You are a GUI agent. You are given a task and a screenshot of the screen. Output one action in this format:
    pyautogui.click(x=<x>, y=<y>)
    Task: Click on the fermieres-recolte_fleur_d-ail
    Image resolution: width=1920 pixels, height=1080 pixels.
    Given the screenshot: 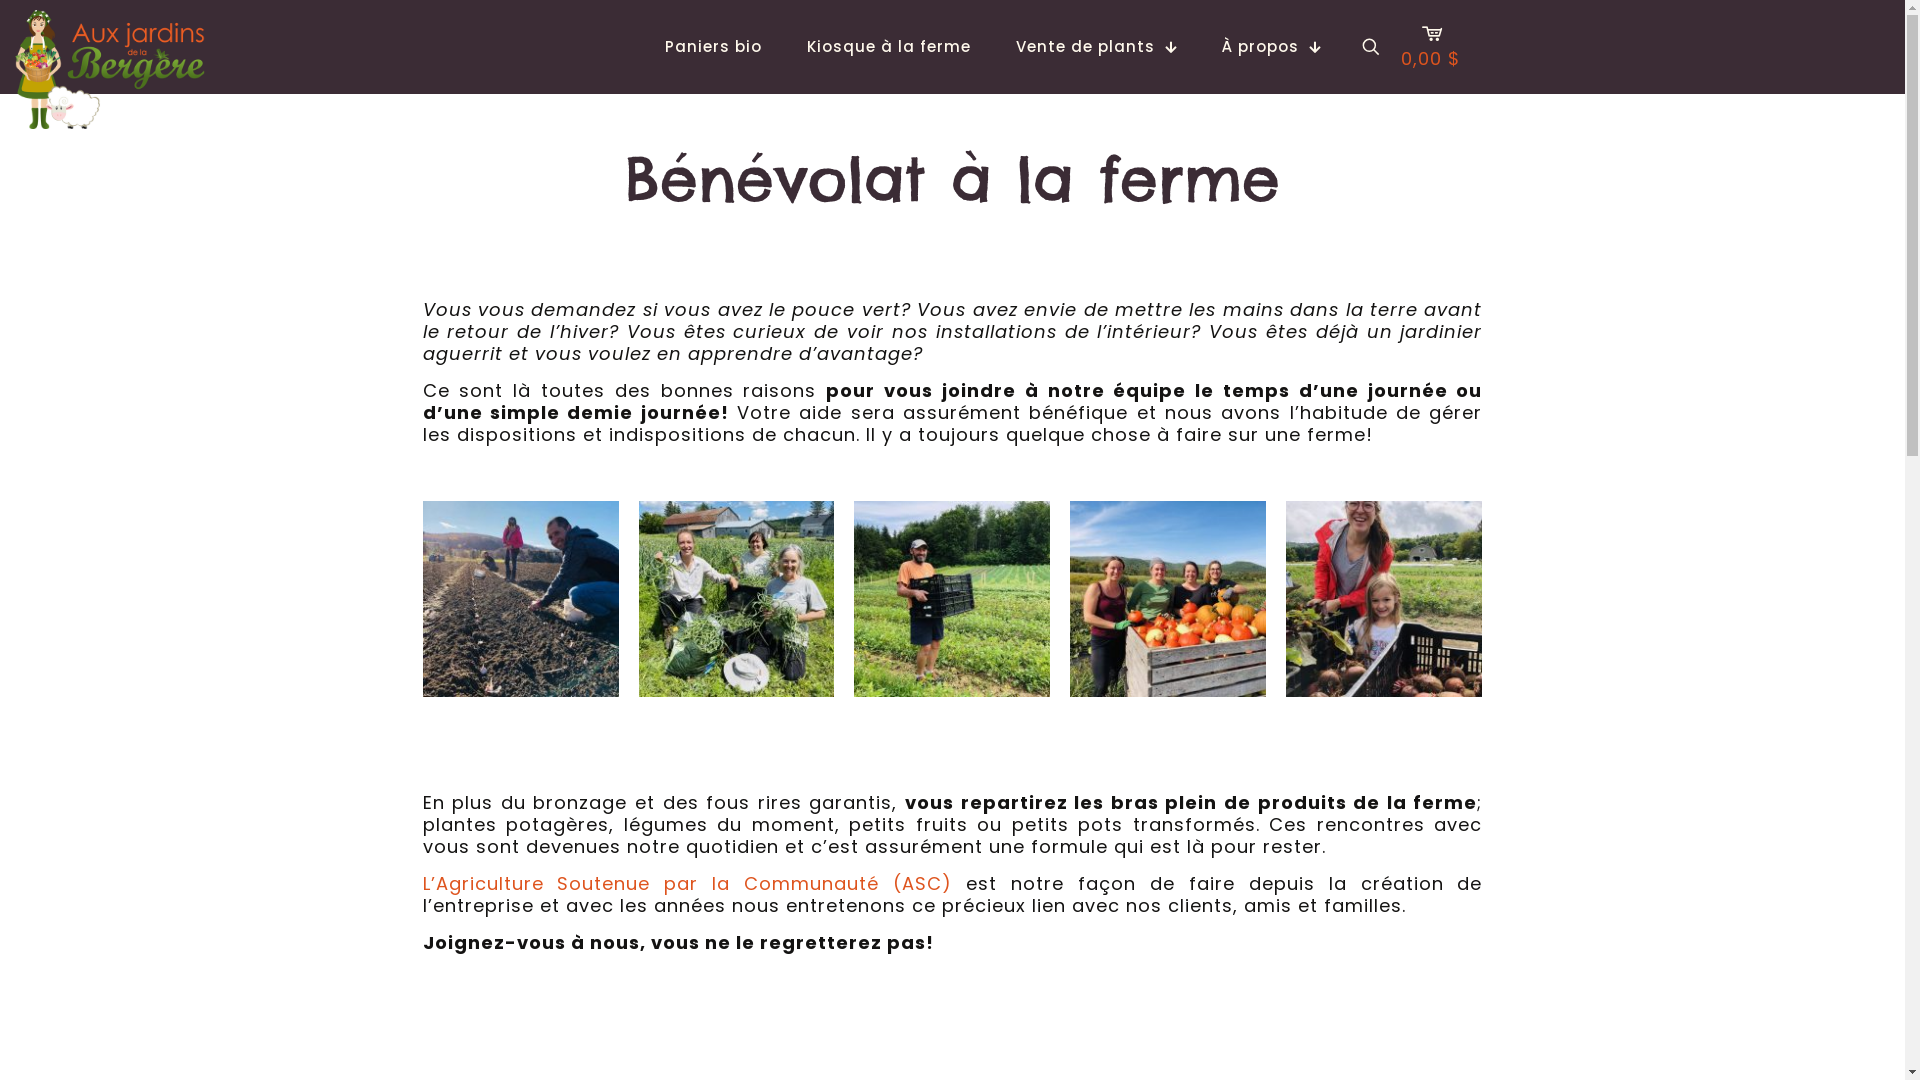 What is the action you would take?
    pyautogui.click(x=736, y=599)
    